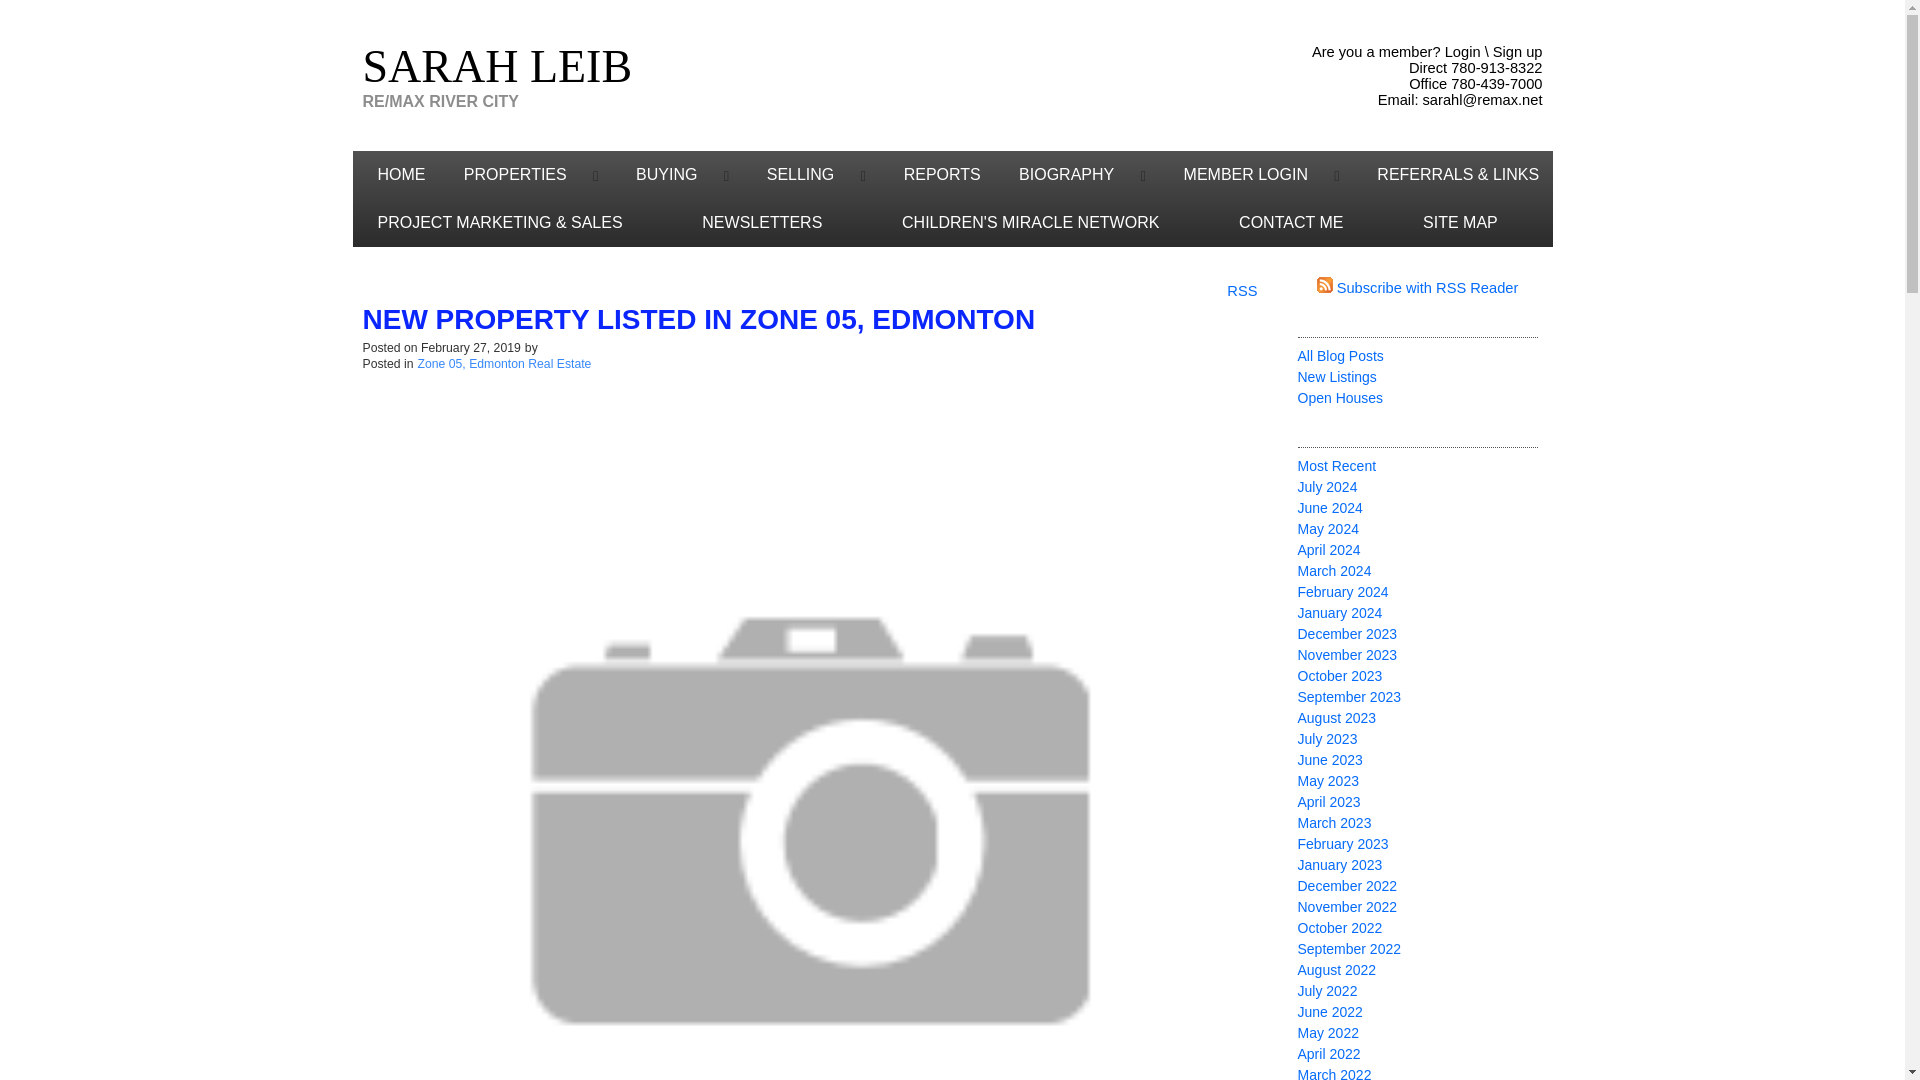 The height and width of the screenshot is (1080, 1920). What do you see at coordinates (1328, 528) in the screenshot?
I see `May 2024` at bounding box center [1328, 528].